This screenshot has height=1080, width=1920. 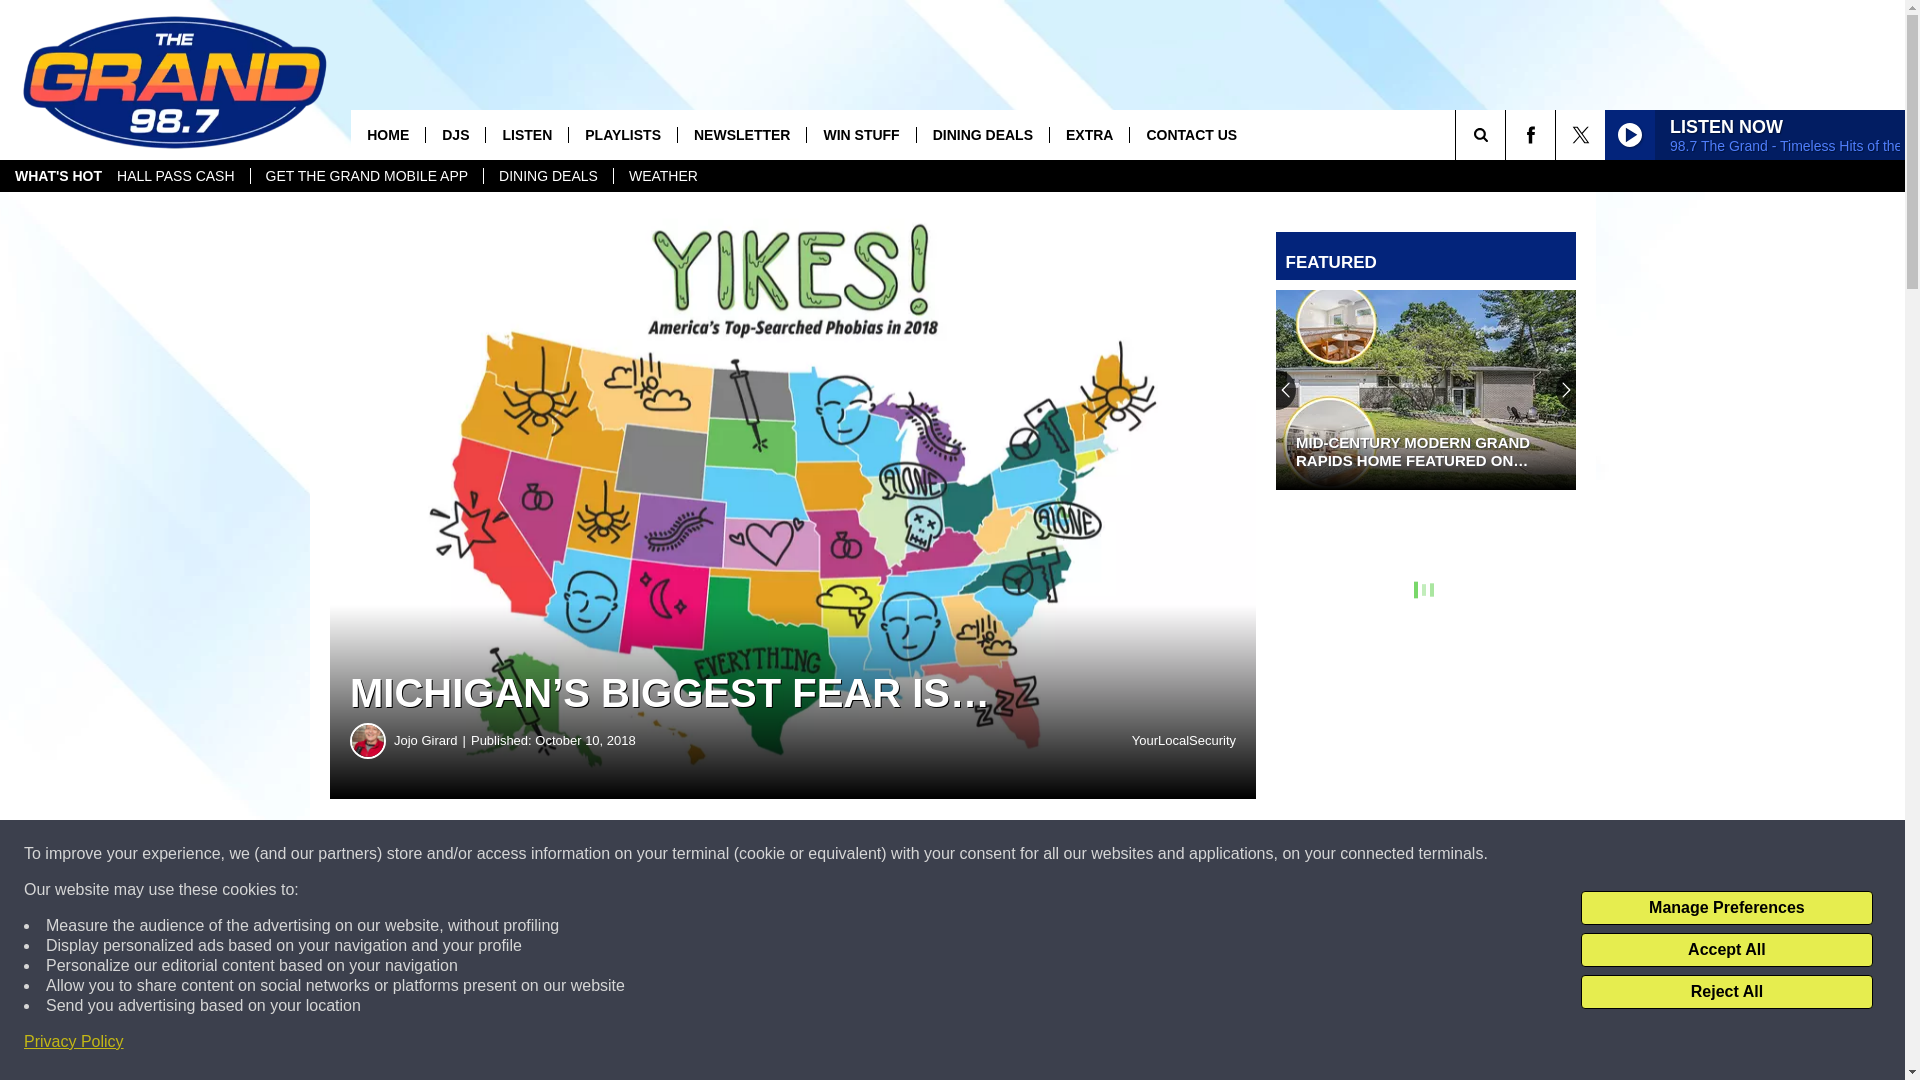 I want to click on LISTEN, so click(x=526, y=134).